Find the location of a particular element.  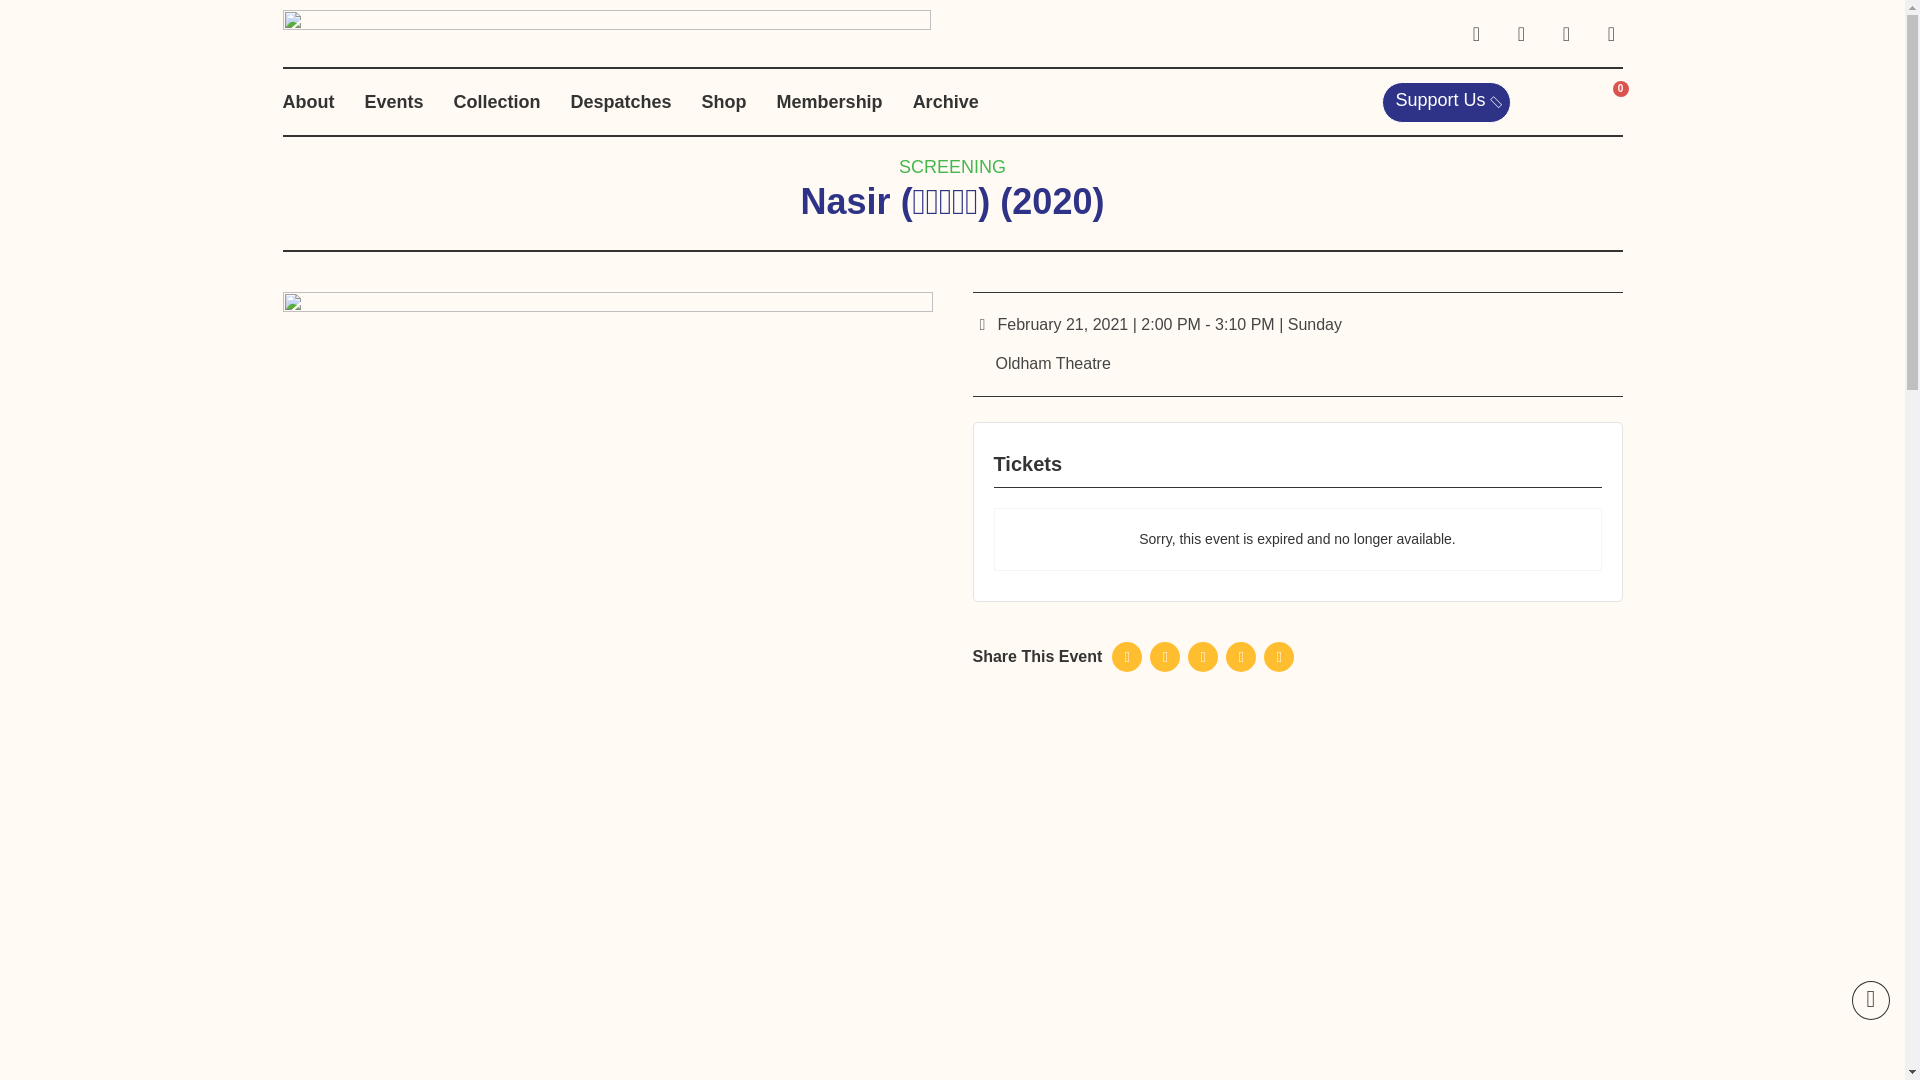

Share by Email is located at coordinates (1278, 656).